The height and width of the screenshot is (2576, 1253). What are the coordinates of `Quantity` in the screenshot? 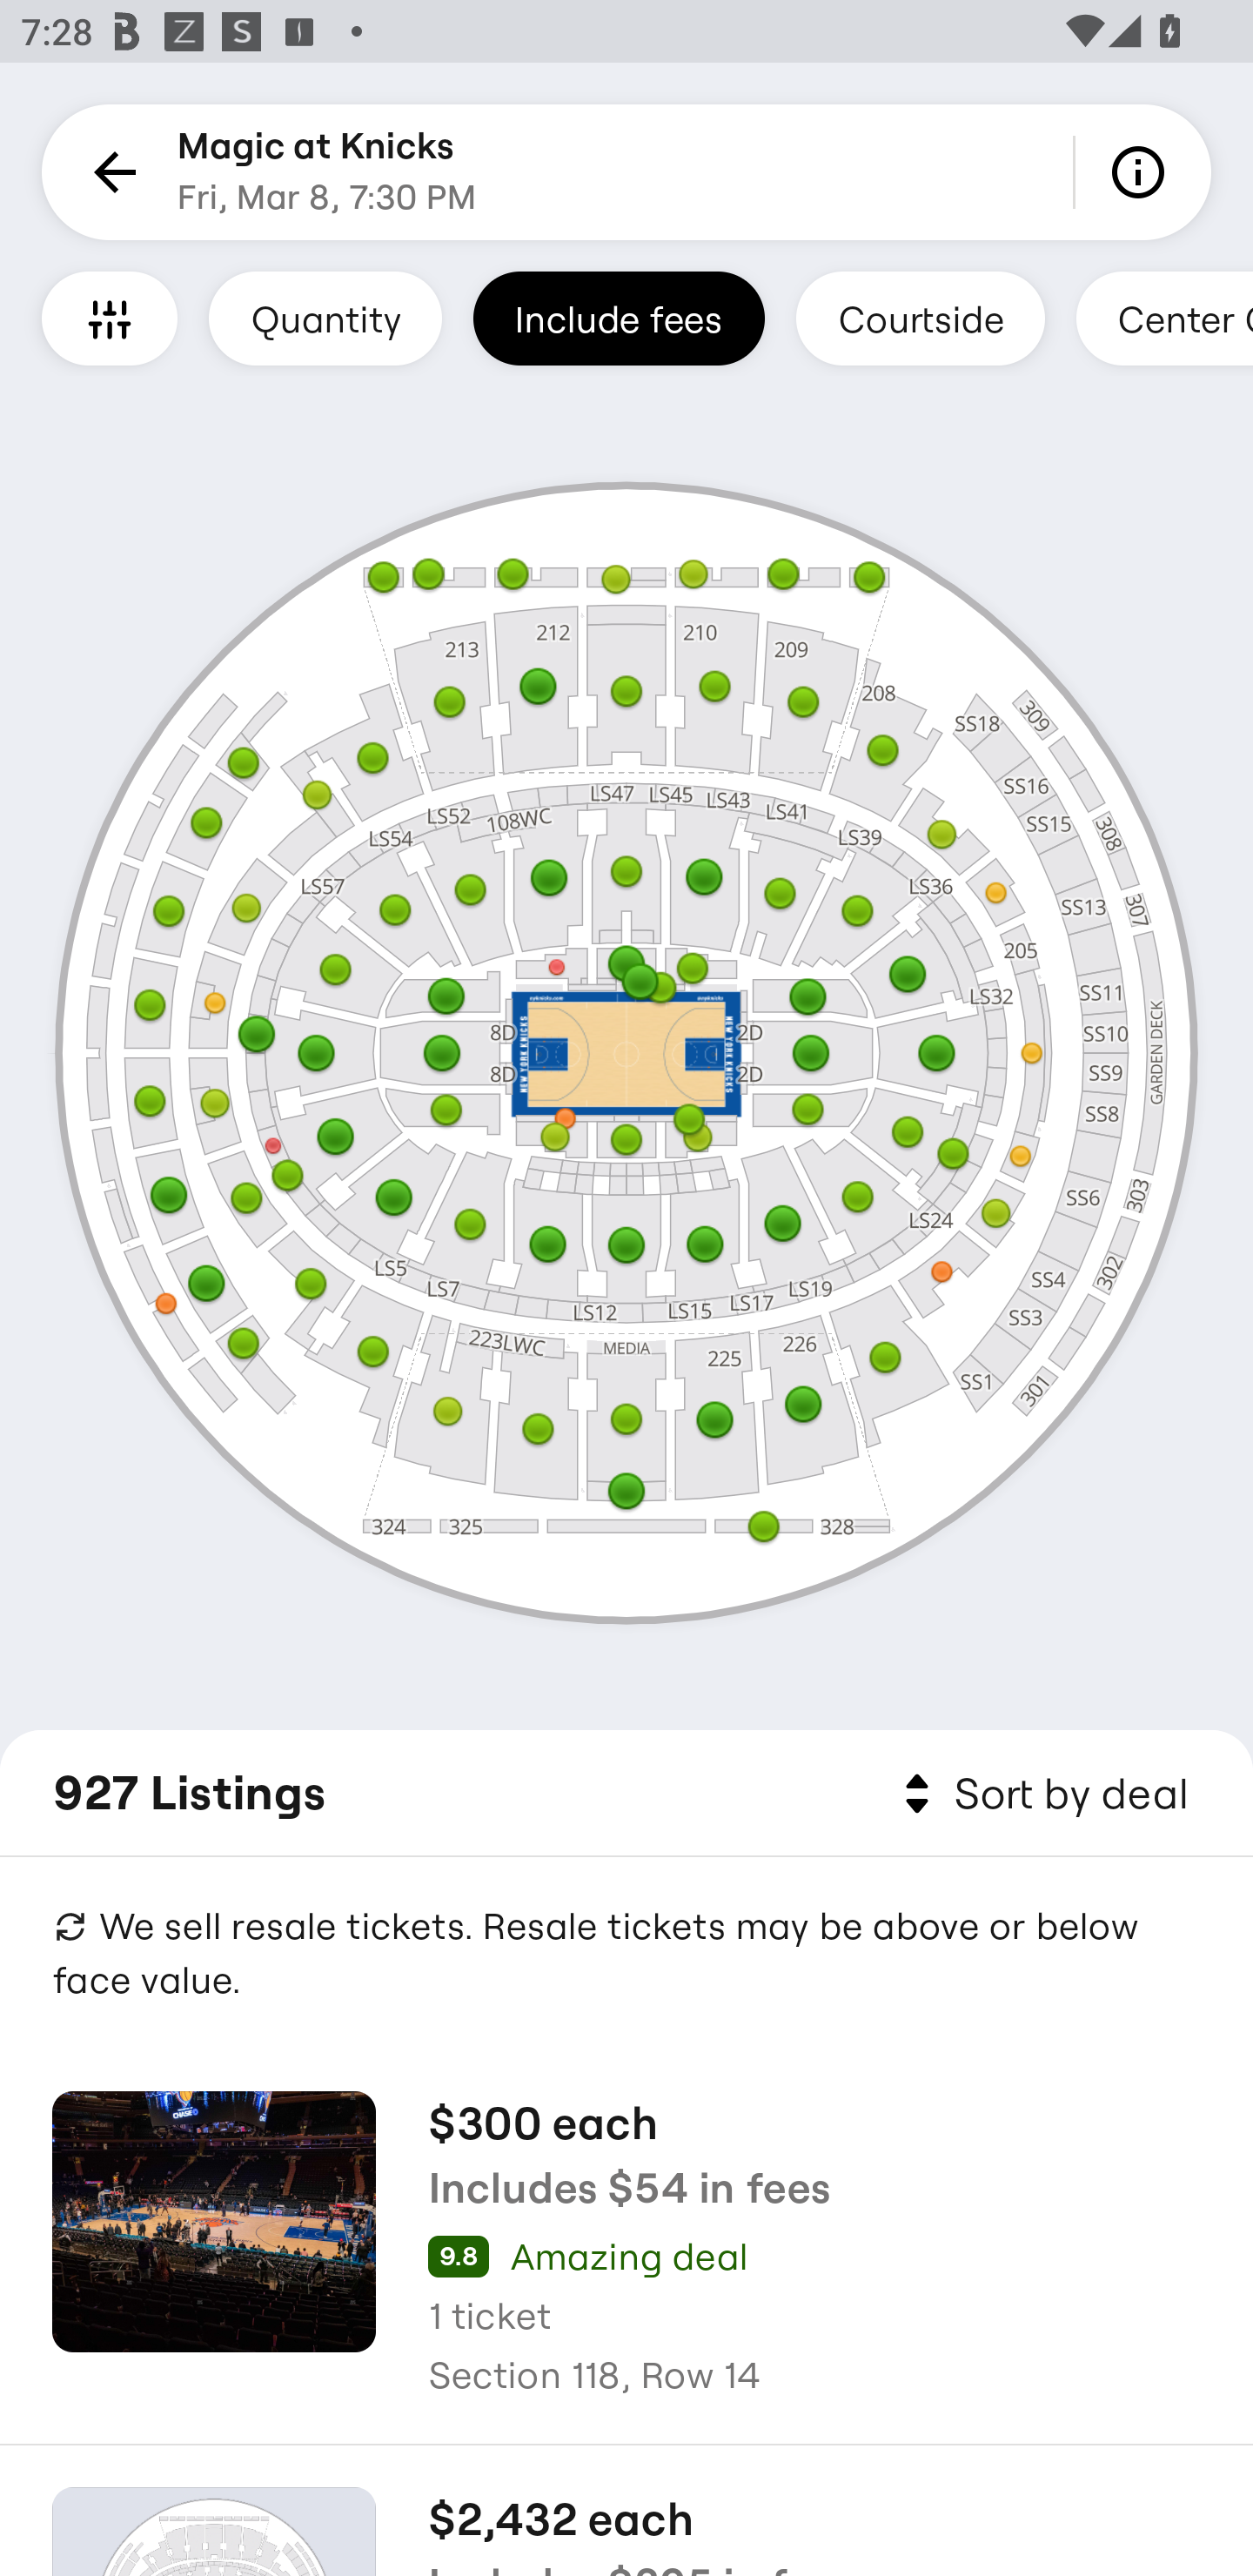 It's located at (325, 318).